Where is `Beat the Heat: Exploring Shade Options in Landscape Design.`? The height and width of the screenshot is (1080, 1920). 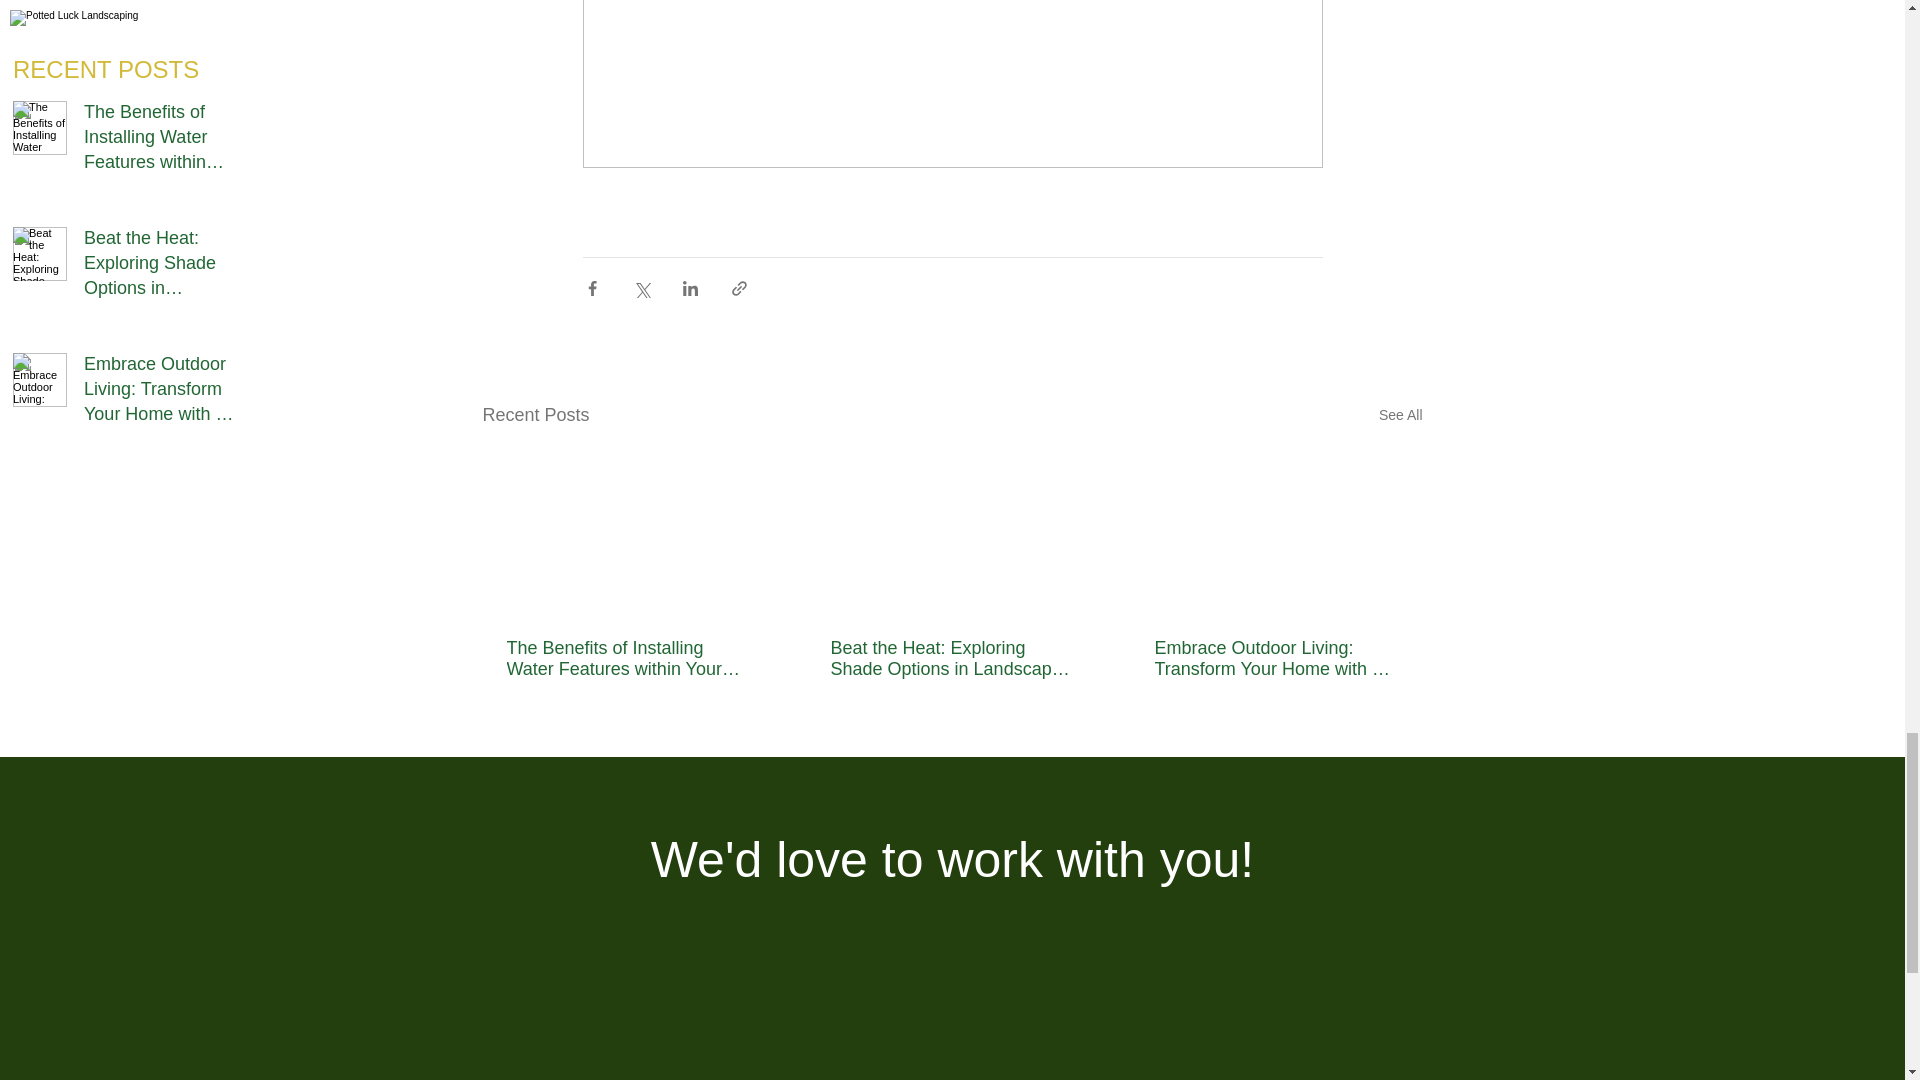 Beat the Heat: Exploring Shade Options in Landscape Design. is located at coordinates (950, 659).